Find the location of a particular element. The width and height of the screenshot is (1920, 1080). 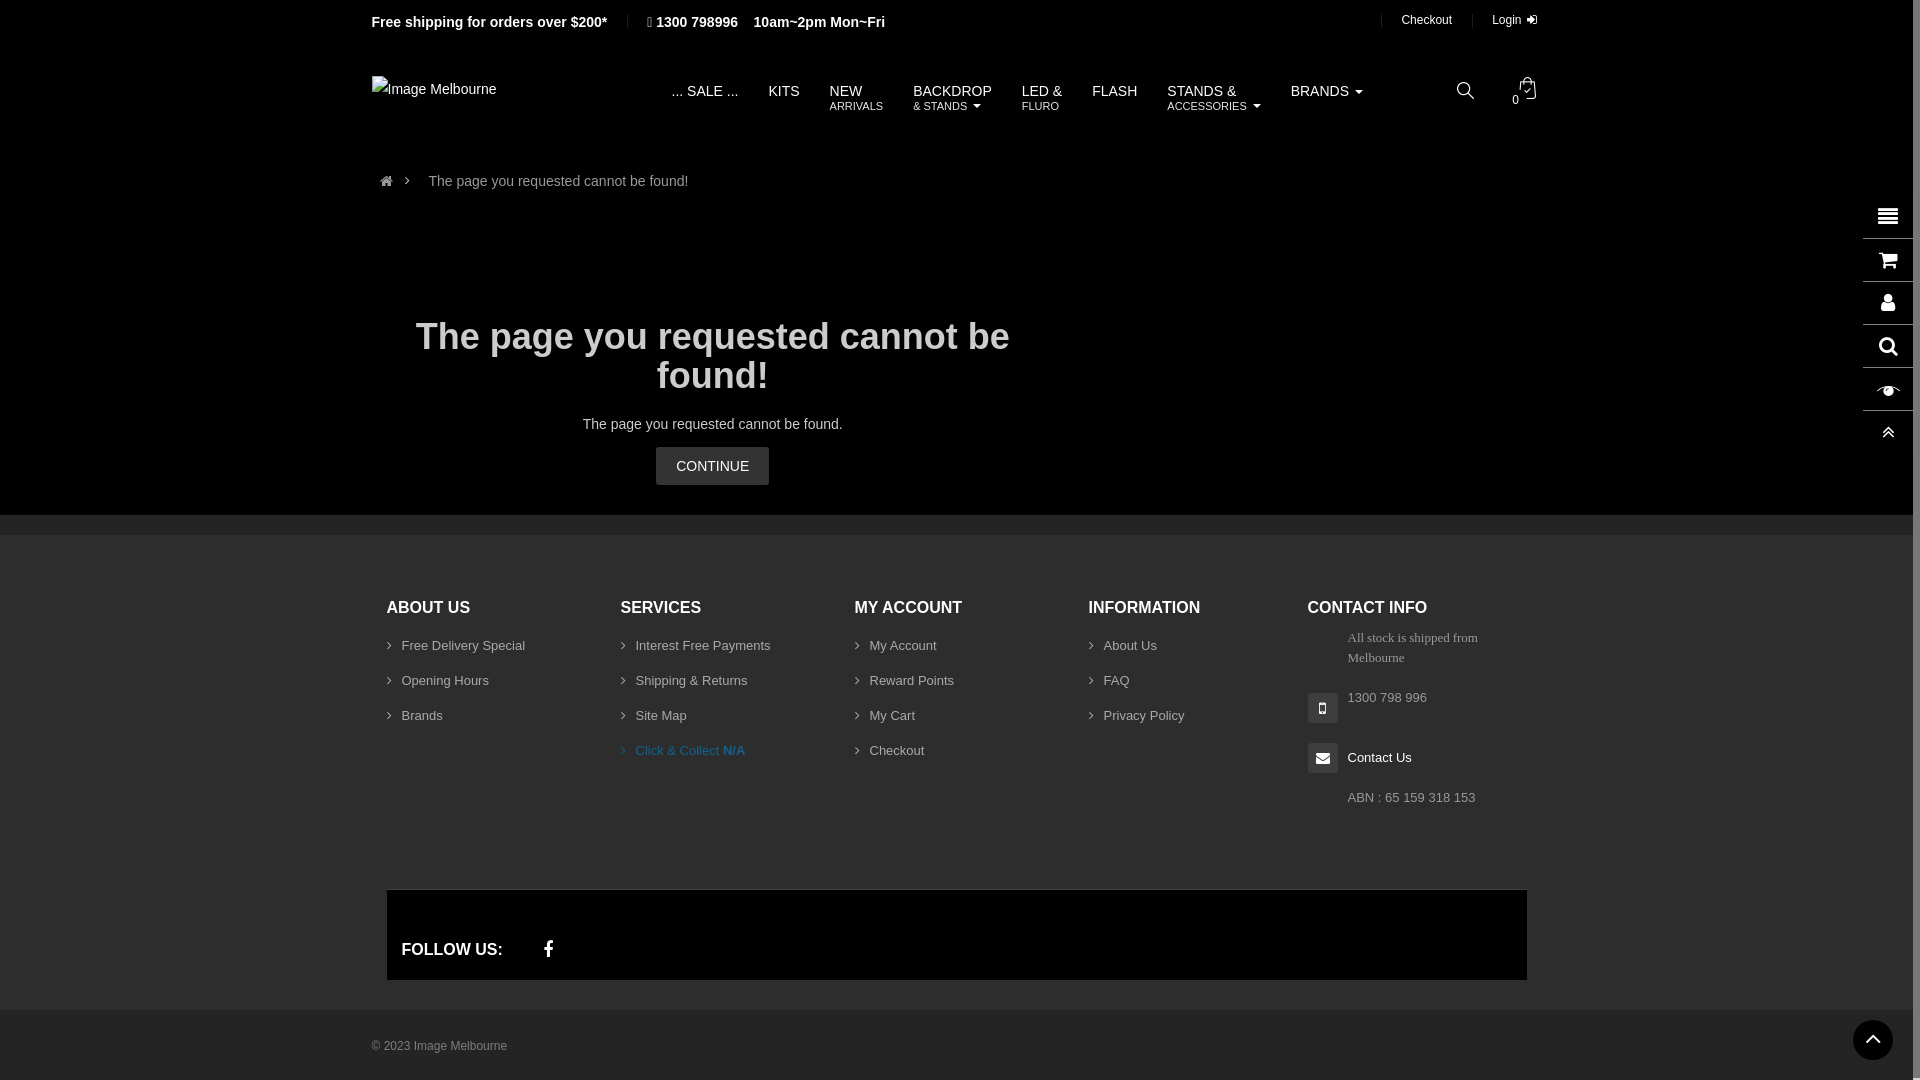

Image Melbourne is located at coordinates (434, 89).